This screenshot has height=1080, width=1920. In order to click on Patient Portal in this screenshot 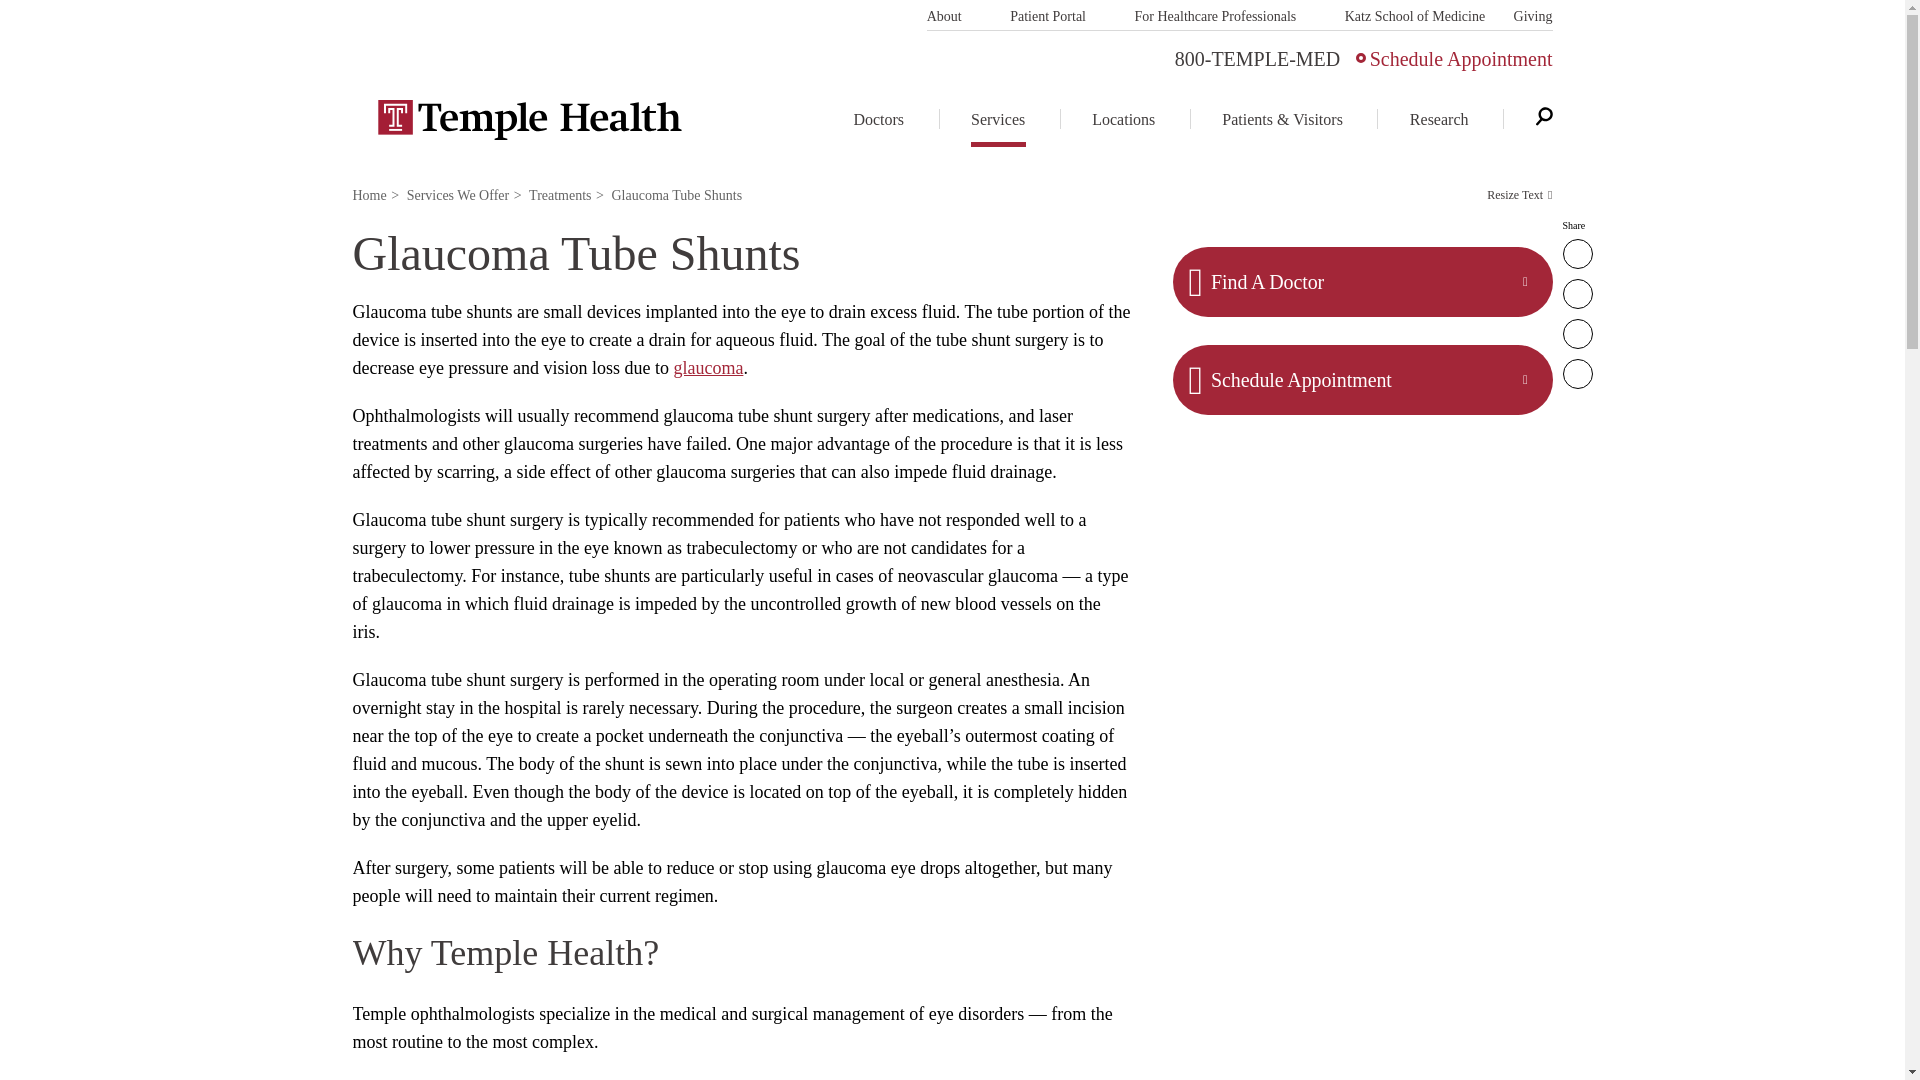, I will do `click(1057, 15)`.